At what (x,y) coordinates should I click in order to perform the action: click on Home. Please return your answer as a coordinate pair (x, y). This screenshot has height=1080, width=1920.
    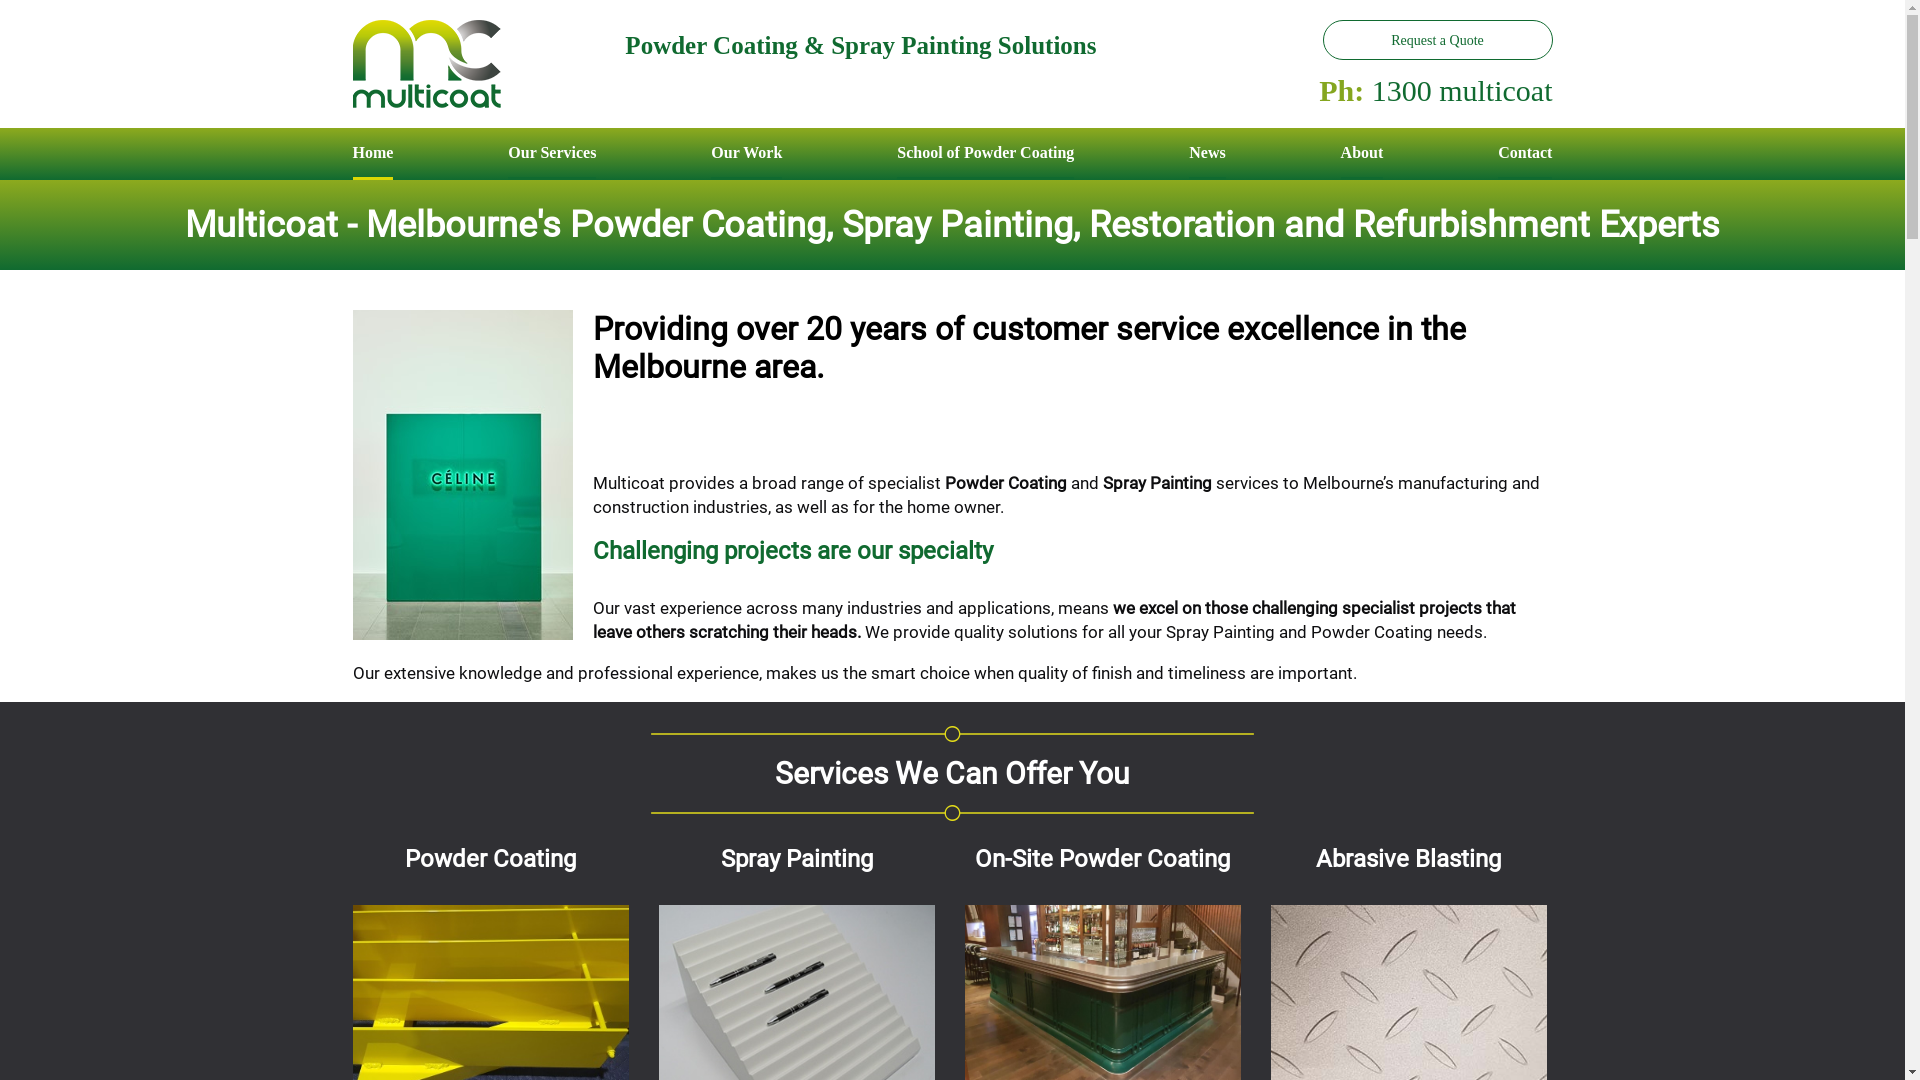
    Looking at the image, I should click on (372, 157).